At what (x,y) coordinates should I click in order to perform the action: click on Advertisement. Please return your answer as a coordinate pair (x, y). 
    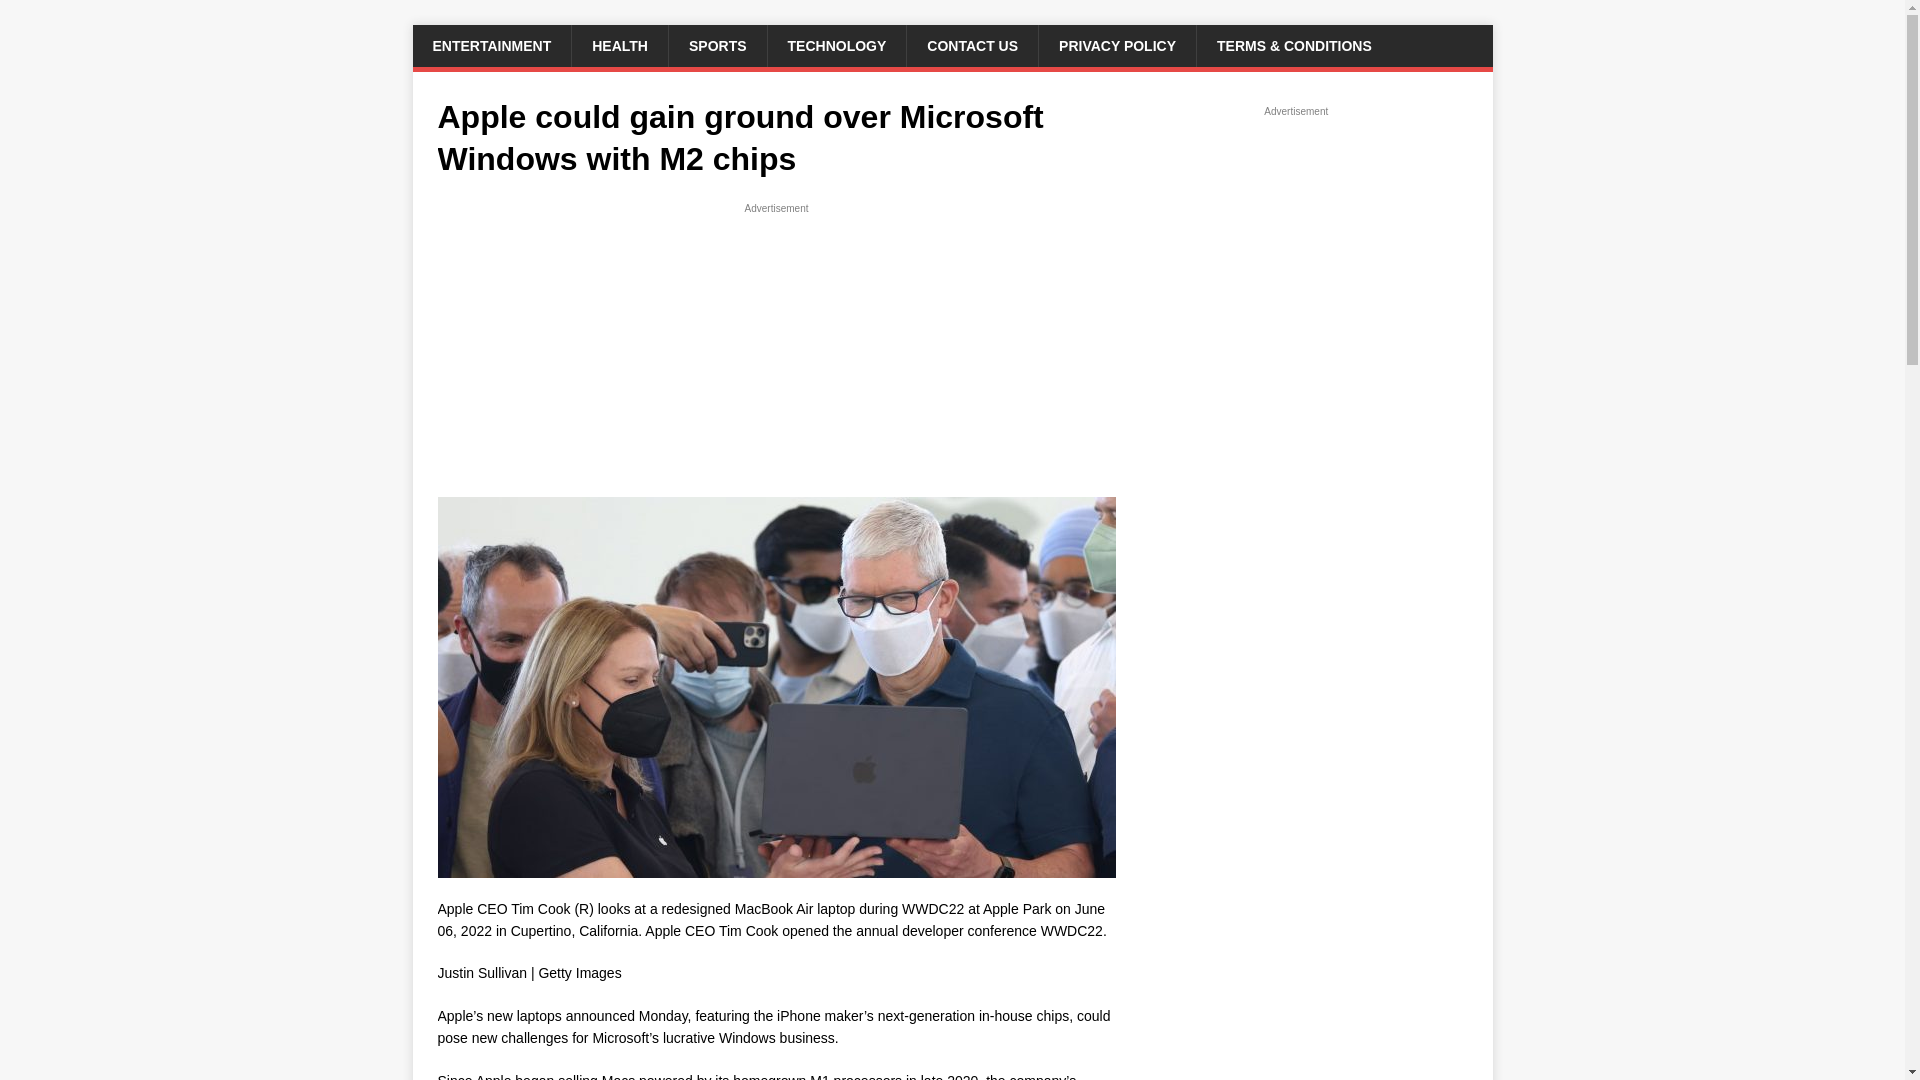
    Looking at the image, I should click on (776, 356).